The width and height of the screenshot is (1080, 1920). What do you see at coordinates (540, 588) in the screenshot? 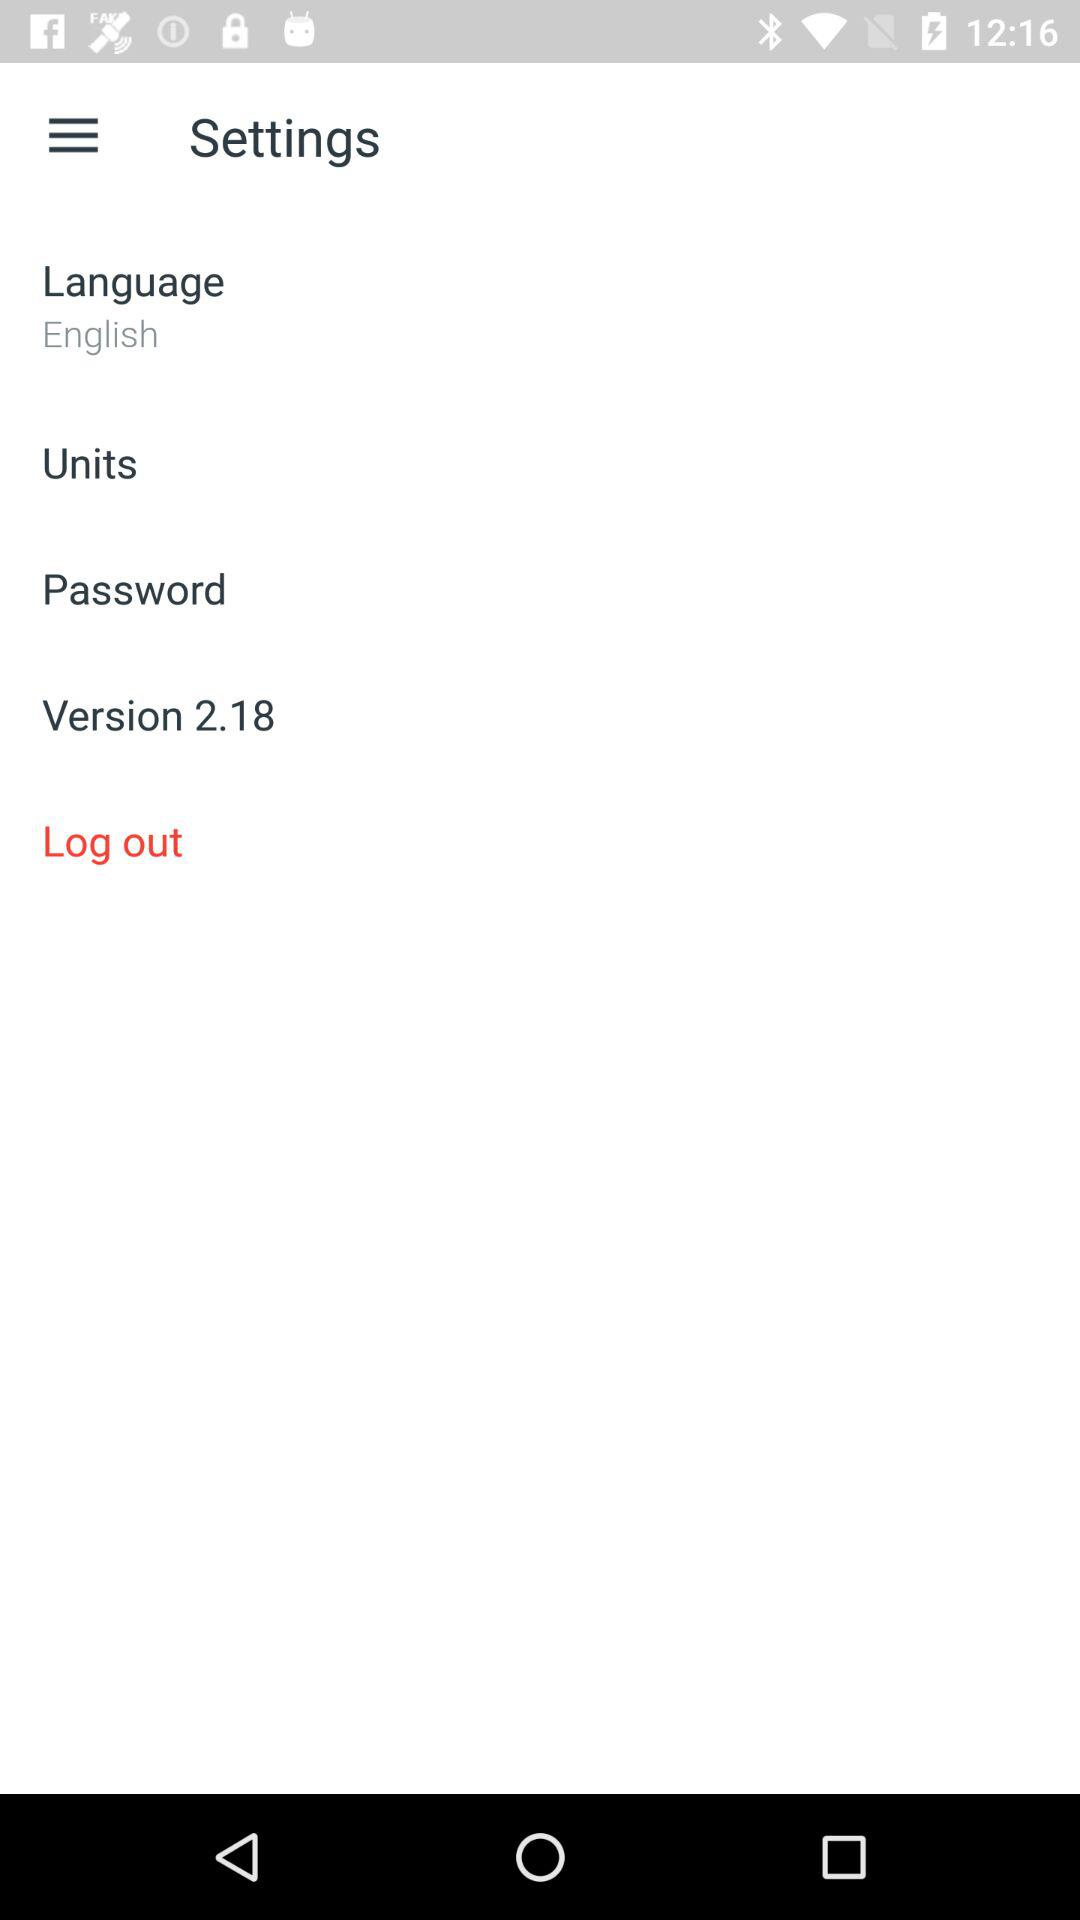
I see `swipe until the password` at bounding box center [540, 588].